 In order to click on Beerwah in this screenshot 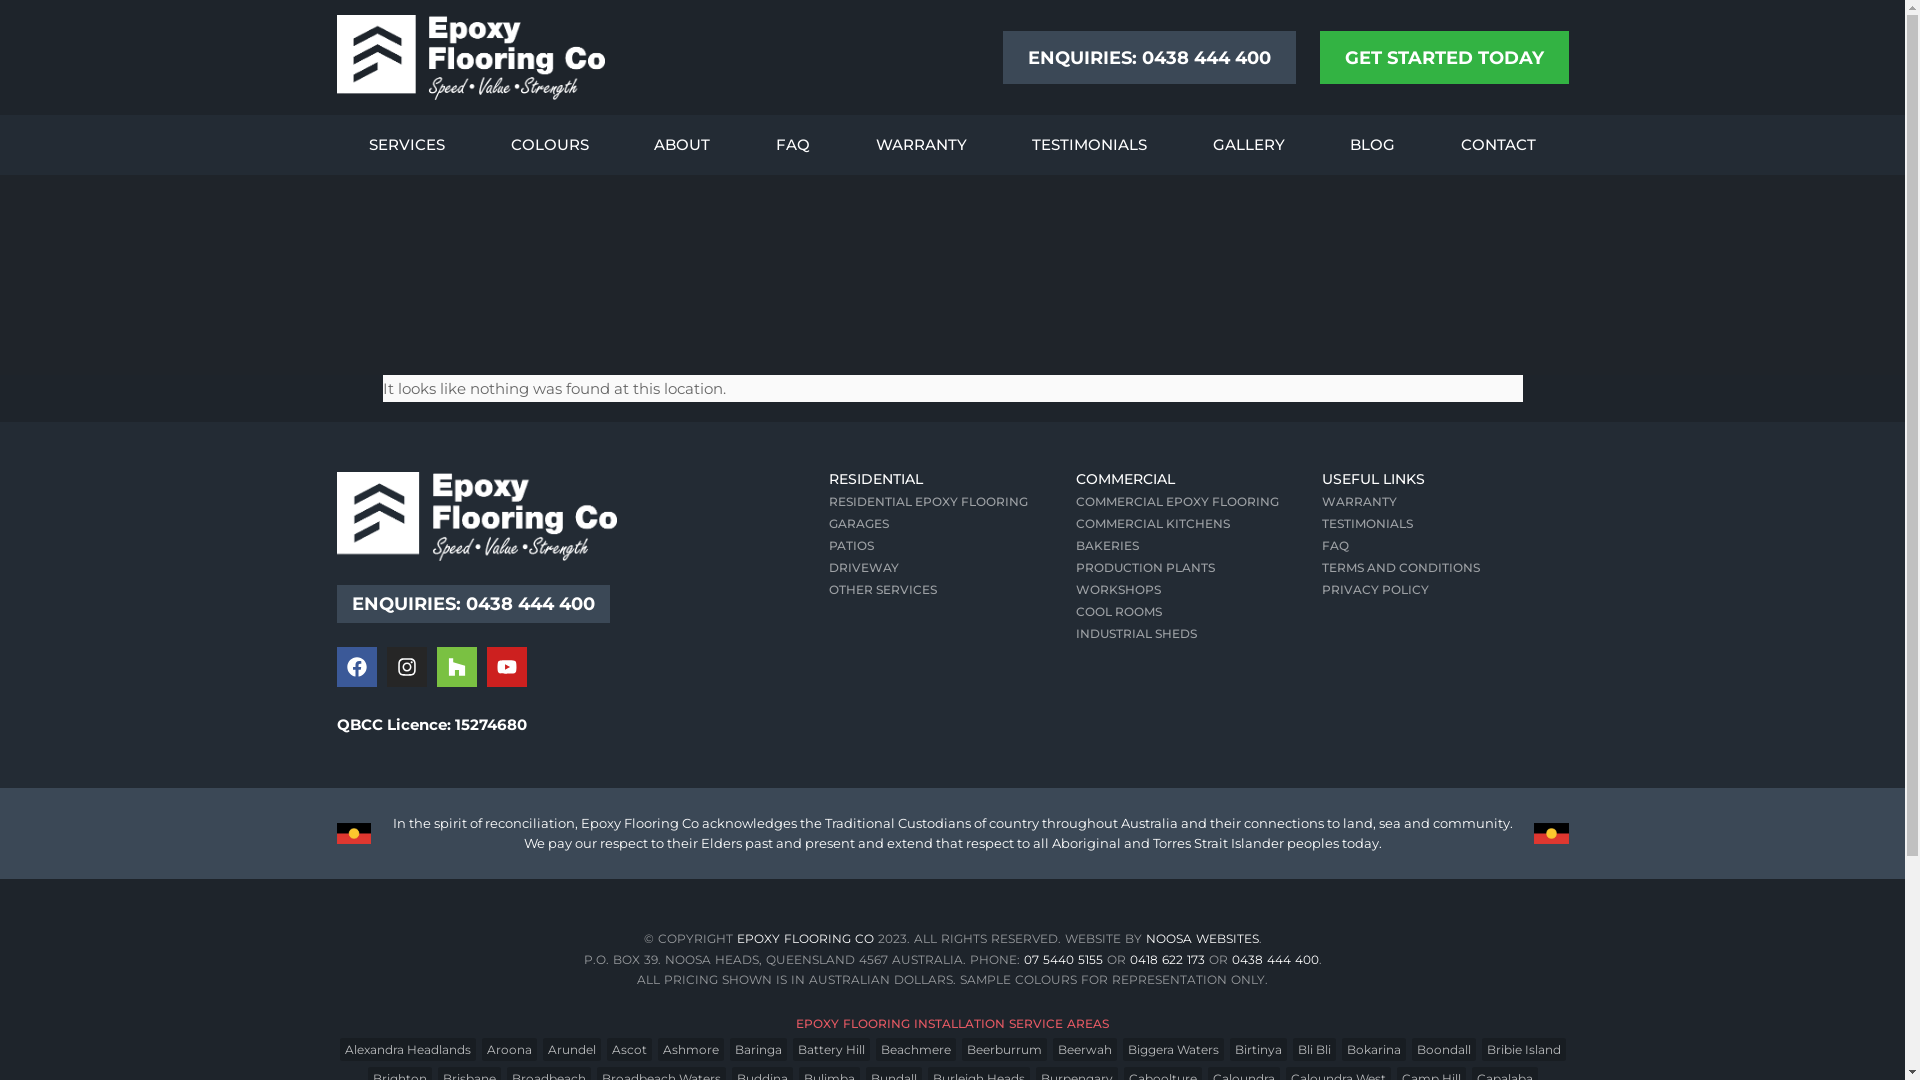, I will do `click(1084, 1050)`.